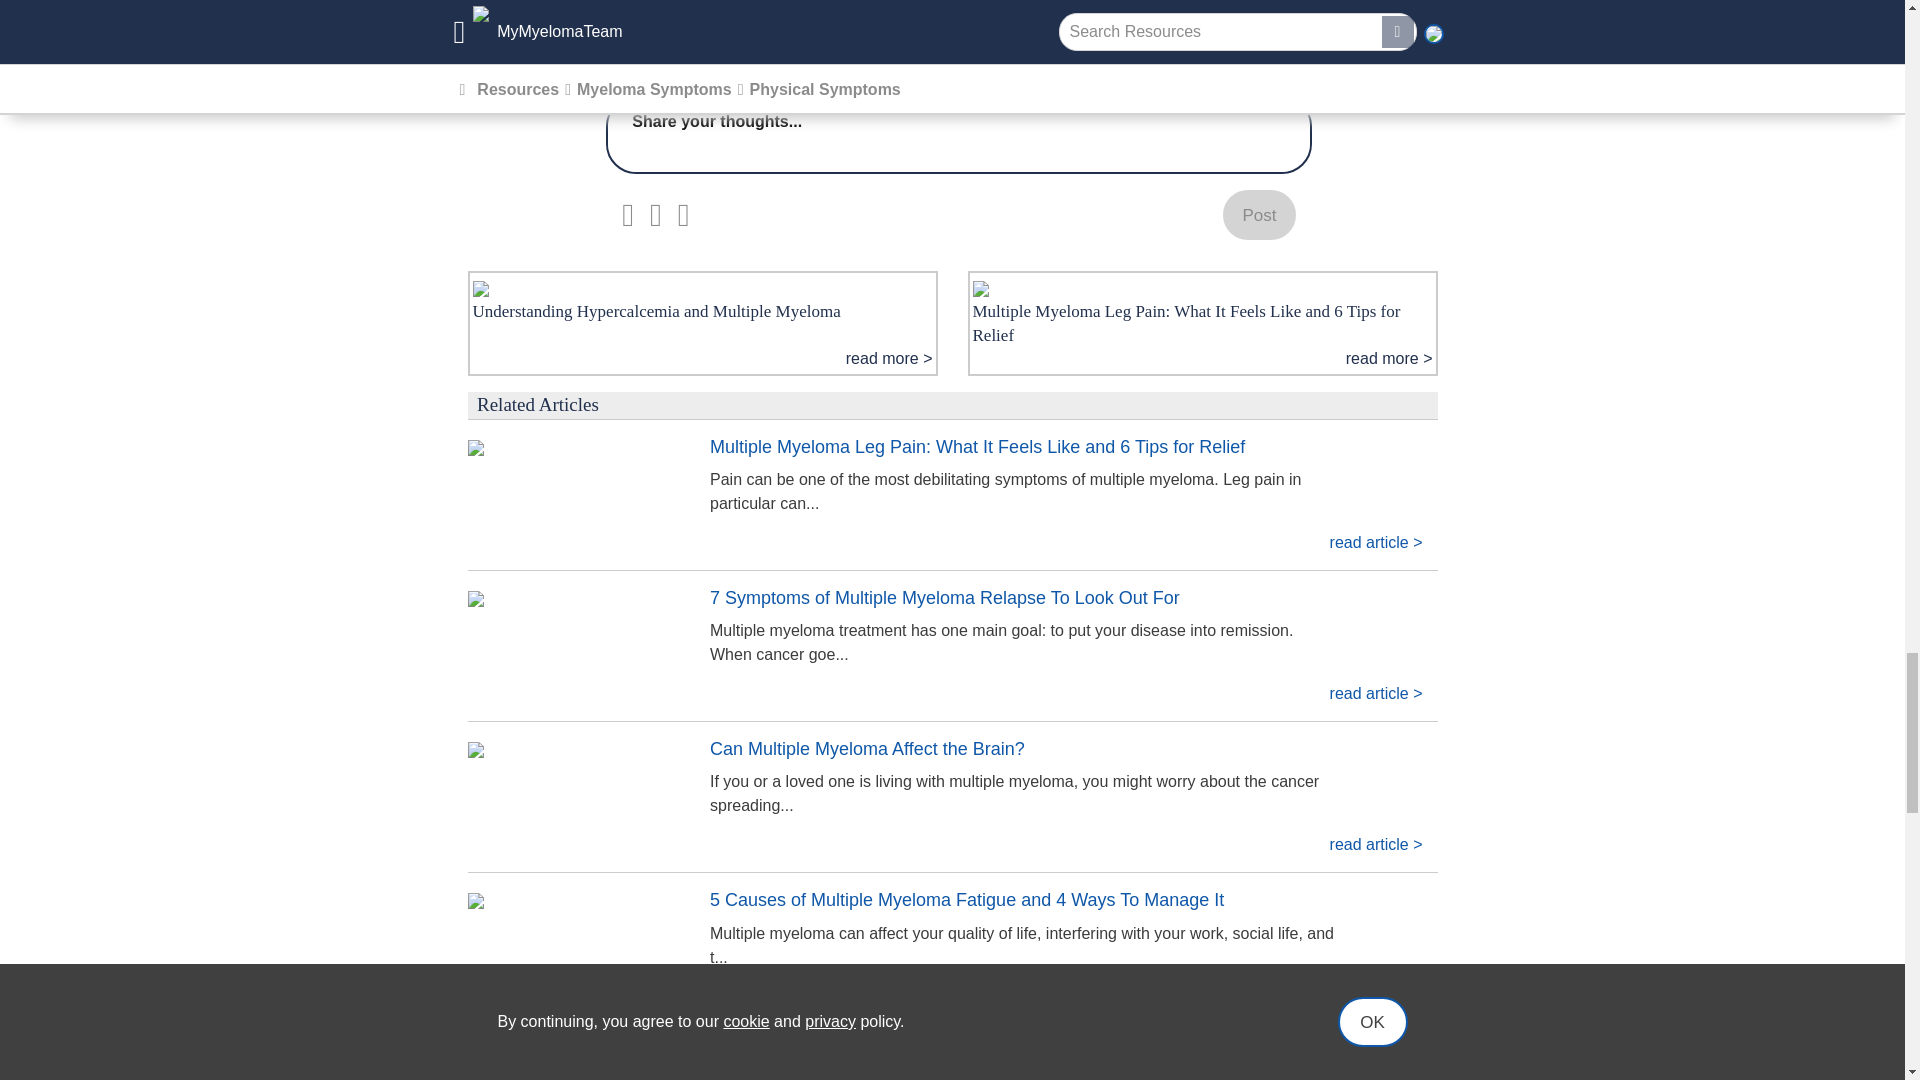 The width and height of the screenshot is (1920, 1080). What do you see at coordinates (630, 62) in the screenshot?
I see `Send a hug` at bounding box center [630, 62].